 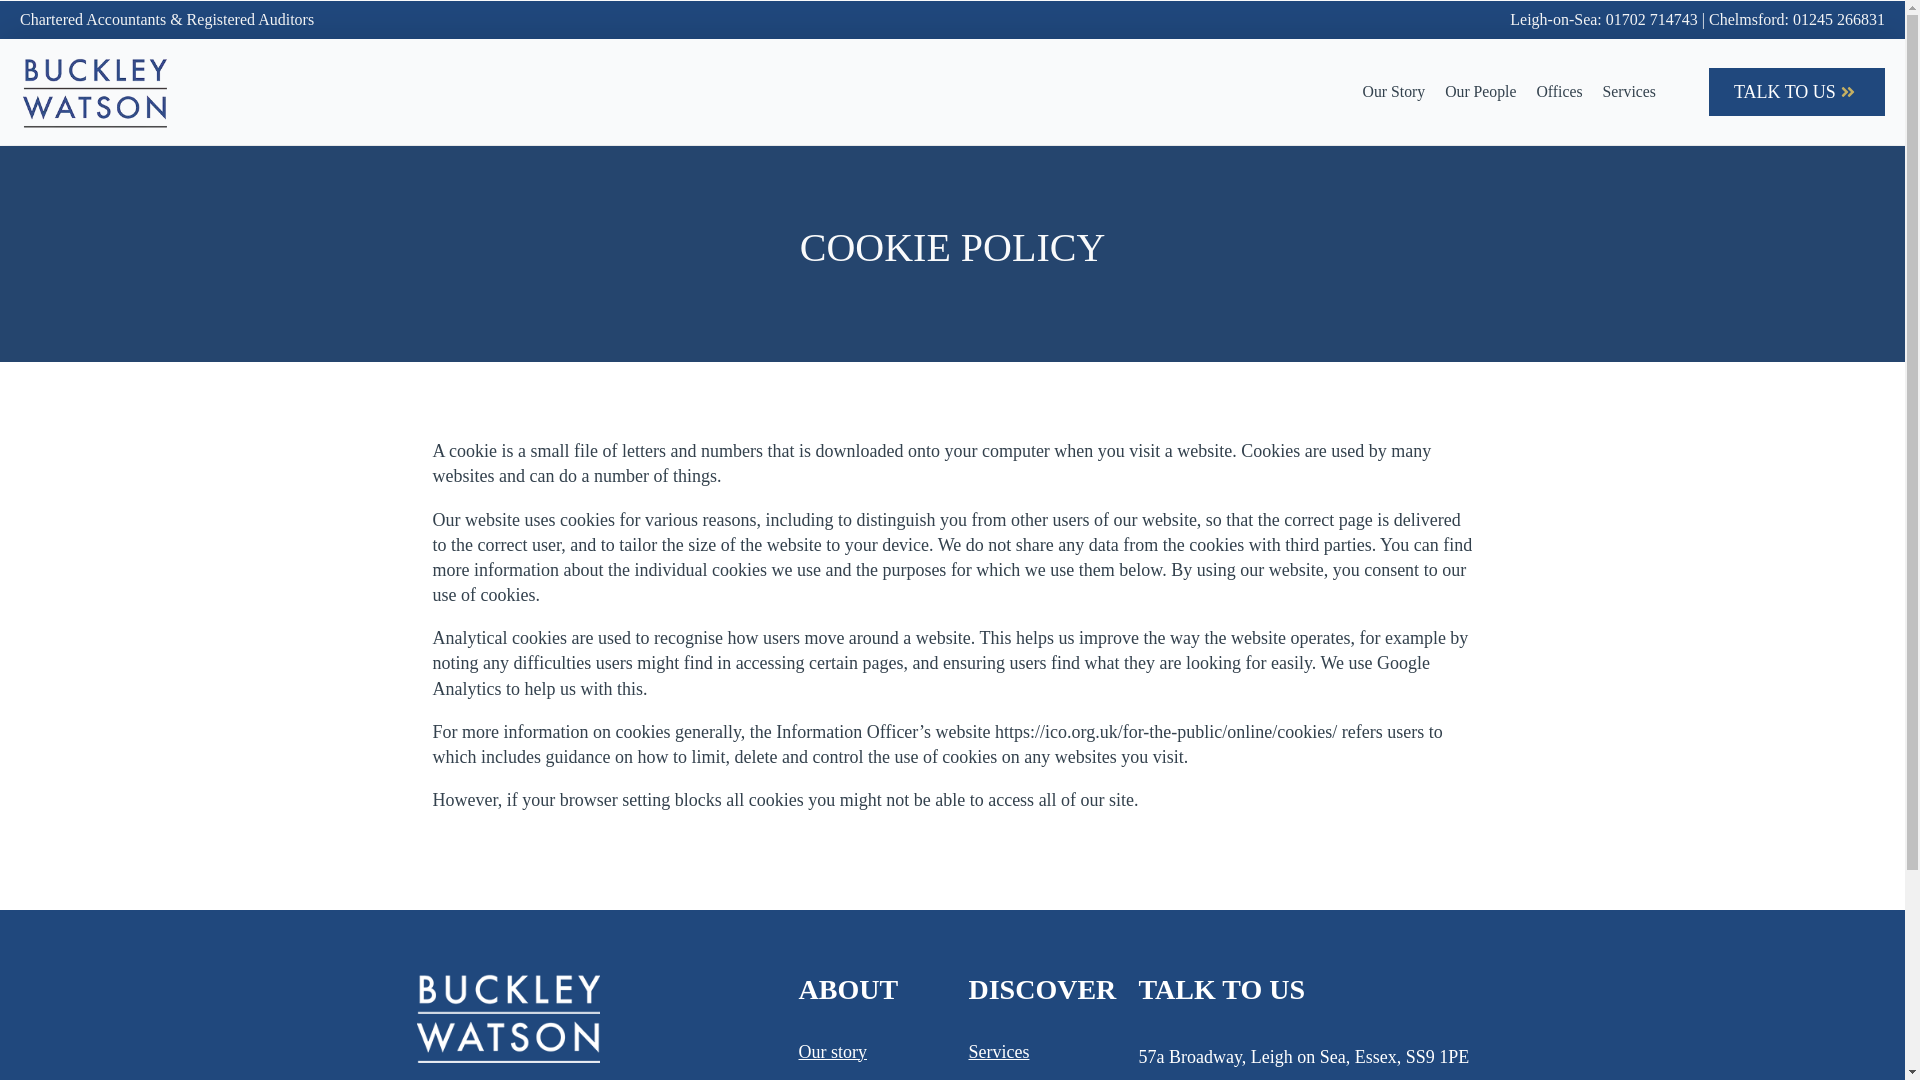 What do you see at coordinates (832, 1052) in the screenshot?
I see `Our story` at bounding box center [832, 1052].